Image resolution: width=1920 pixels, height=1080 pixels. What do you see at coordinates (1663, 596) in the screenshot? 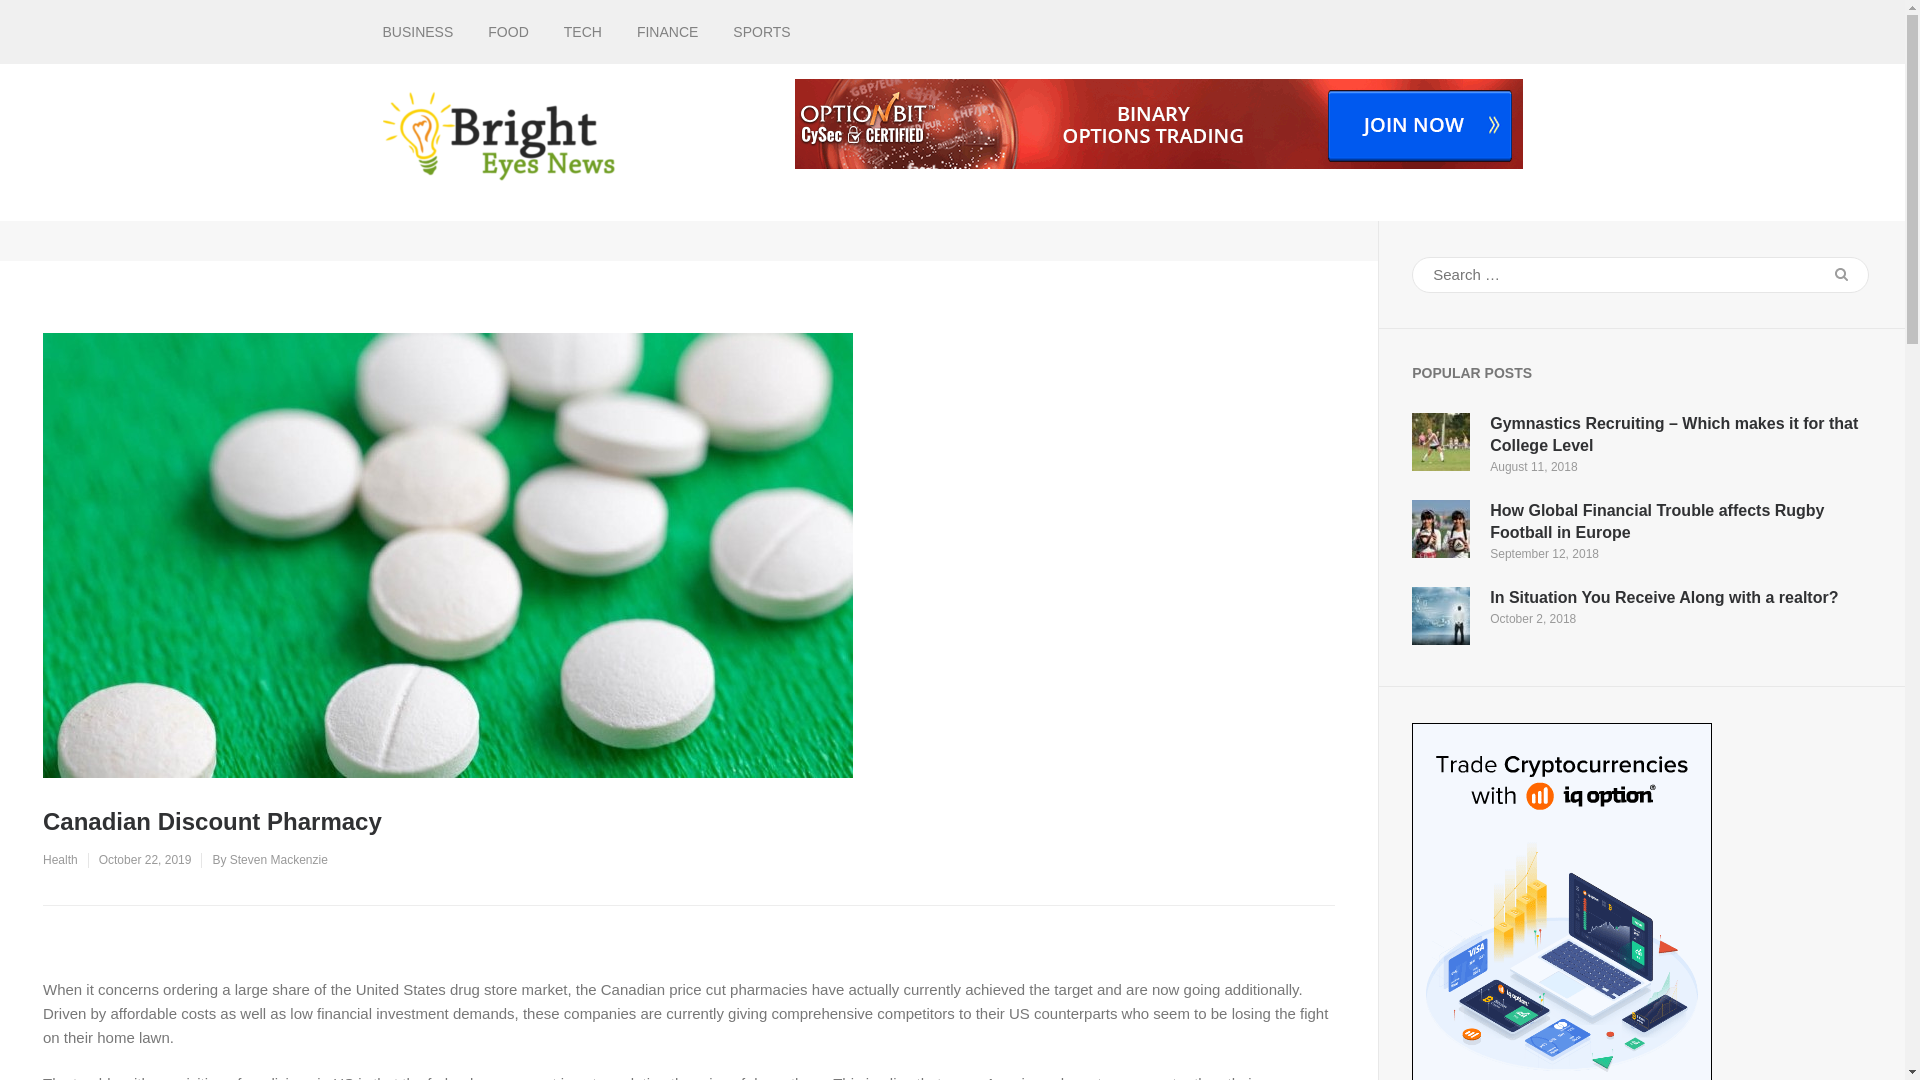
I see `In Situation You Receive Along with a realtor?` at bounding box center [1663, 596].